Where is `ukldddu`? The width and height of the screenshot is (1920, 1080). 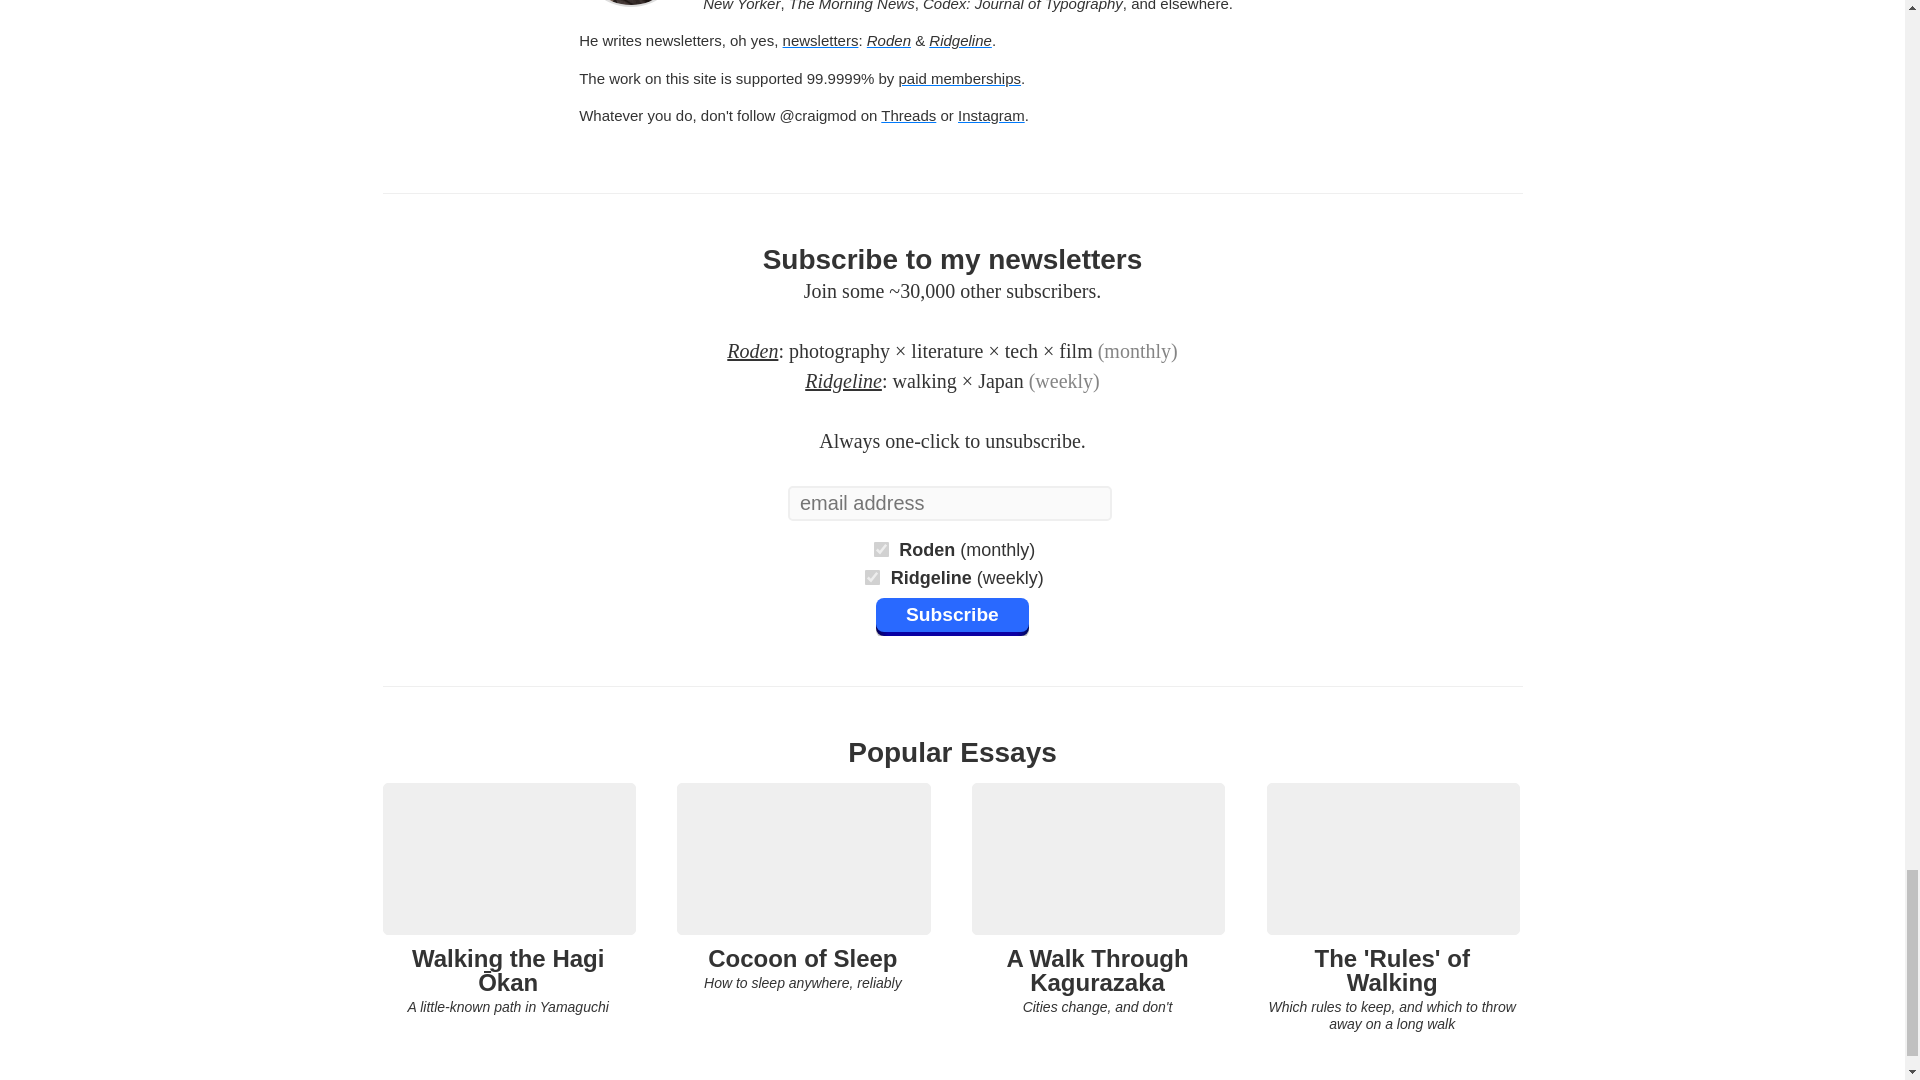
ukldddu is located at coordinates (871, 576).